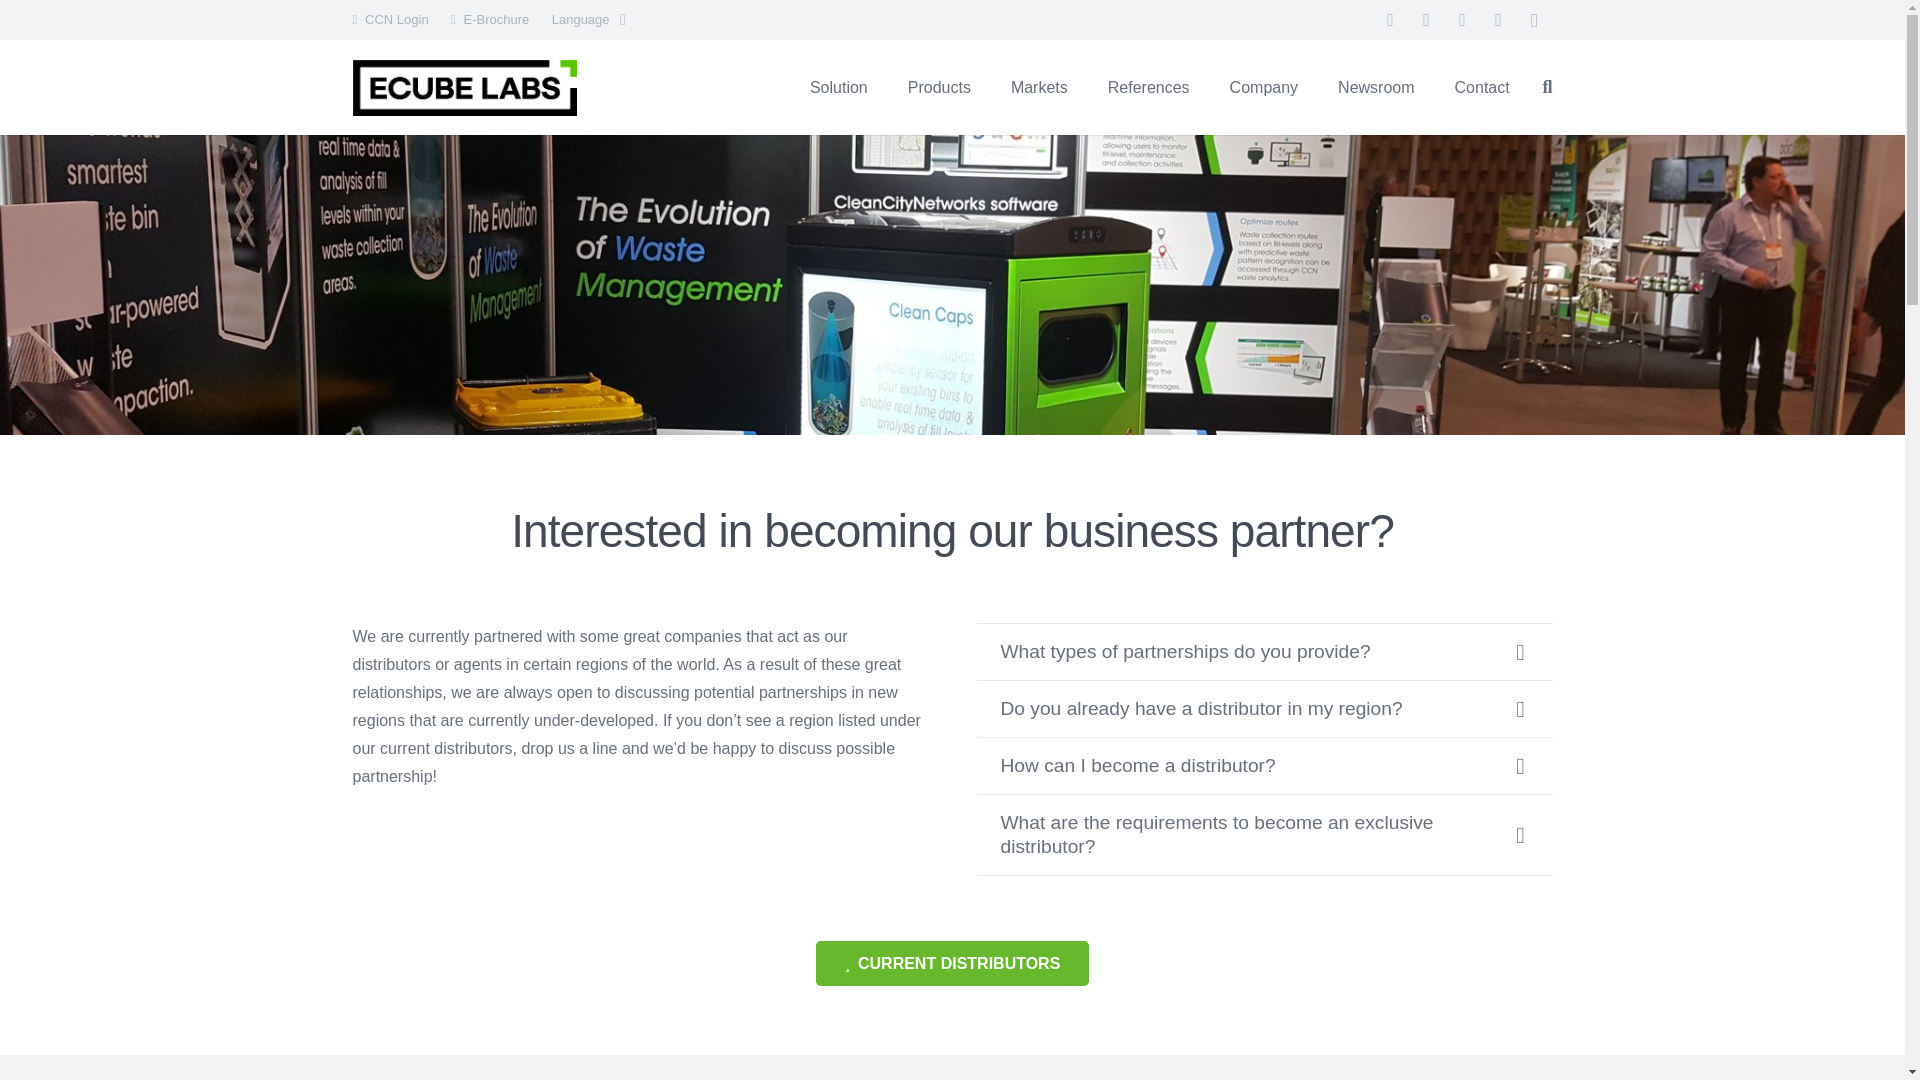 Image resolution: width=1920 pixels, height=1080 pixels. Describe the element at coordinates (496, 19) in the screenshot. I see `E-Brochure` at that location.